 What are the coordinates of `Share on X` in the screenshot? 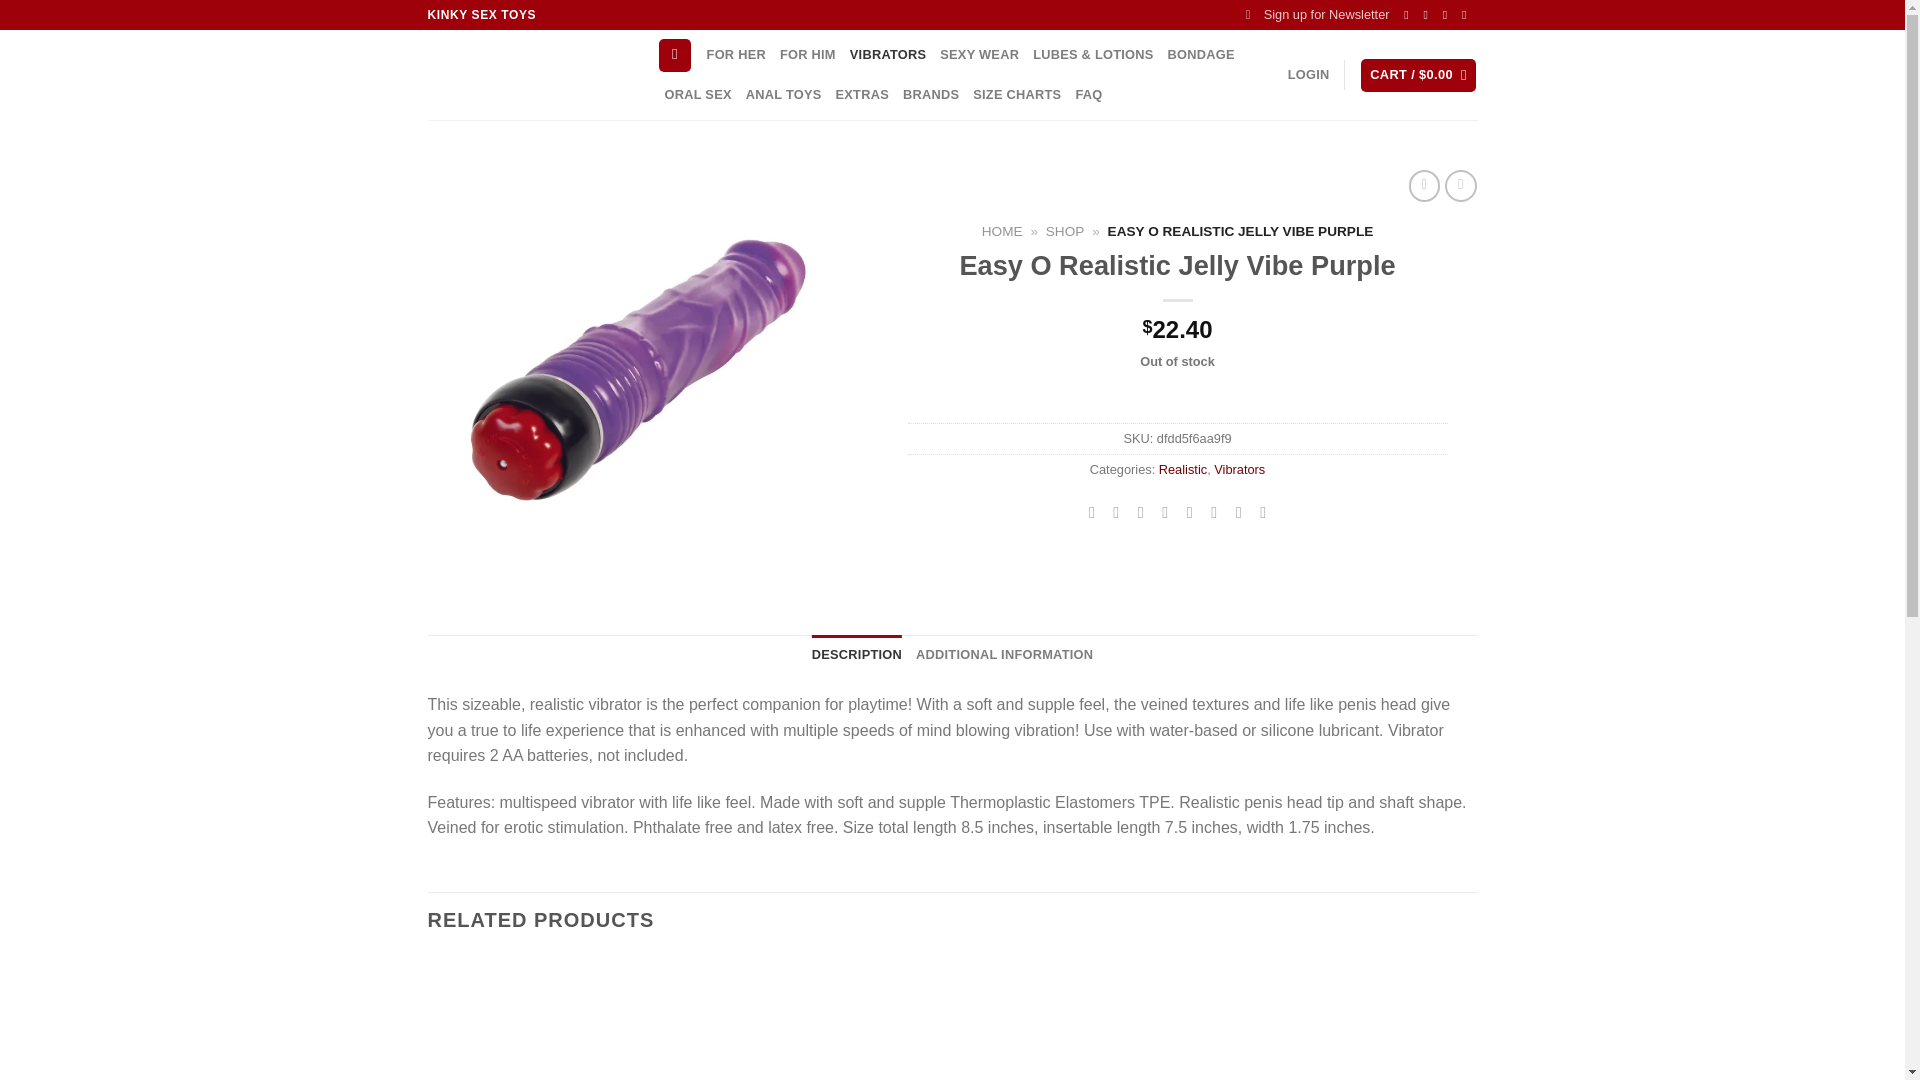 It's located at (1115, 512).